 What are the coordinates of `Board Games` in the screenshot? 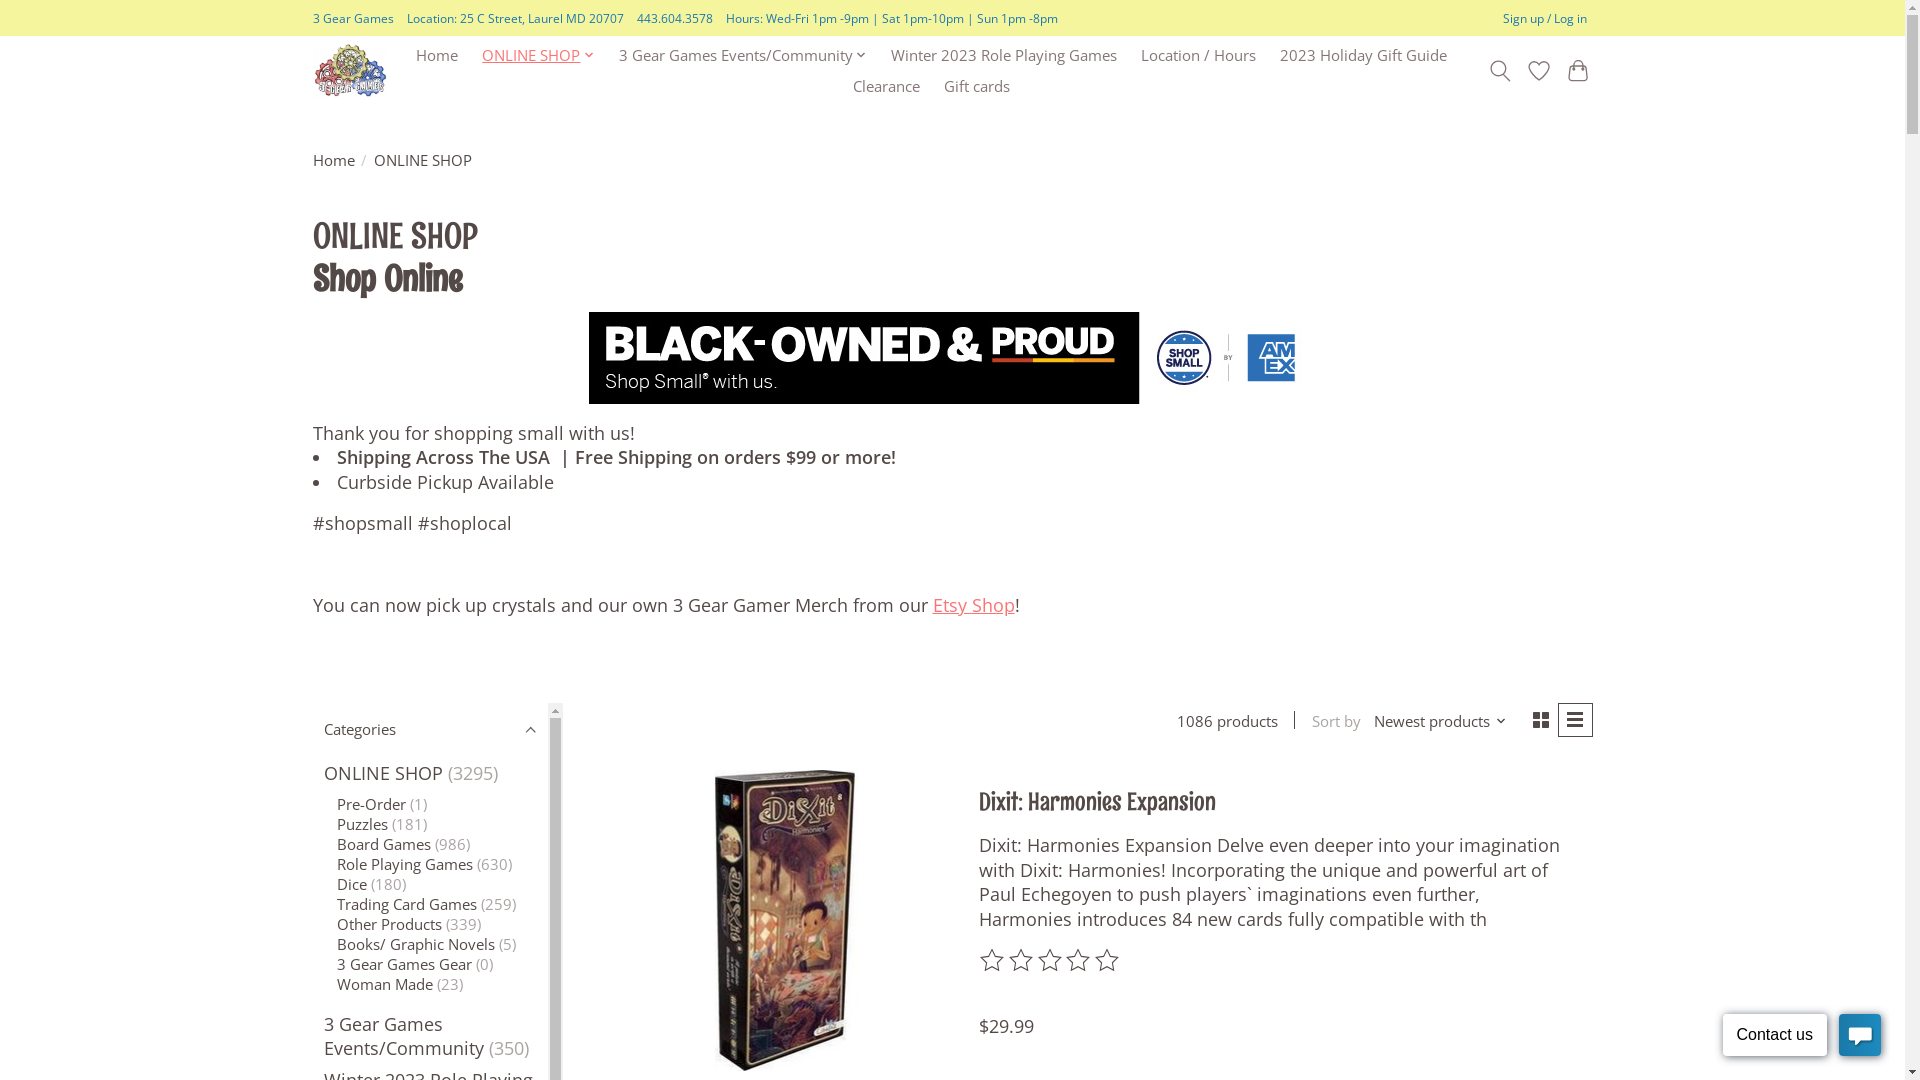 It's located at (384, 844).